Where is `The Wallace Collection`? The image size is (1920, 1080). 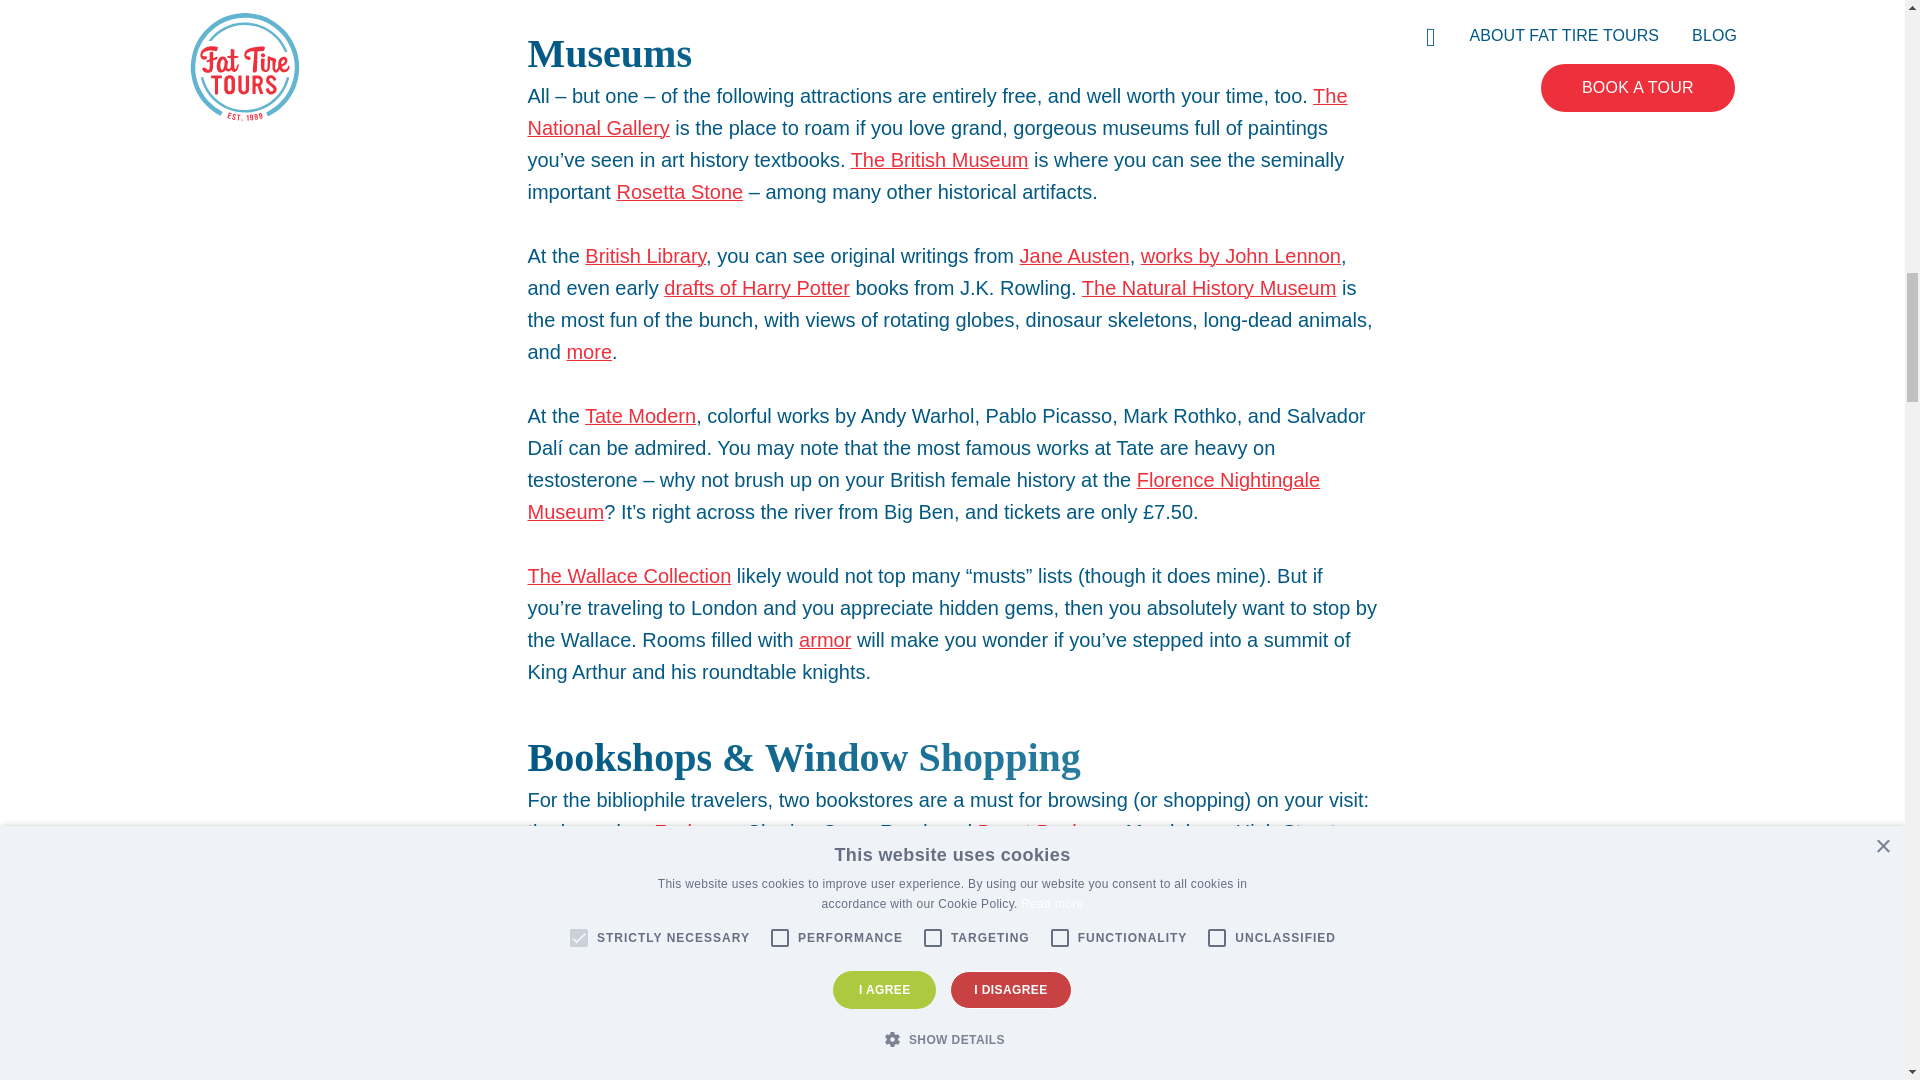
The Wallace Collection is located at coordinates (630, 576).